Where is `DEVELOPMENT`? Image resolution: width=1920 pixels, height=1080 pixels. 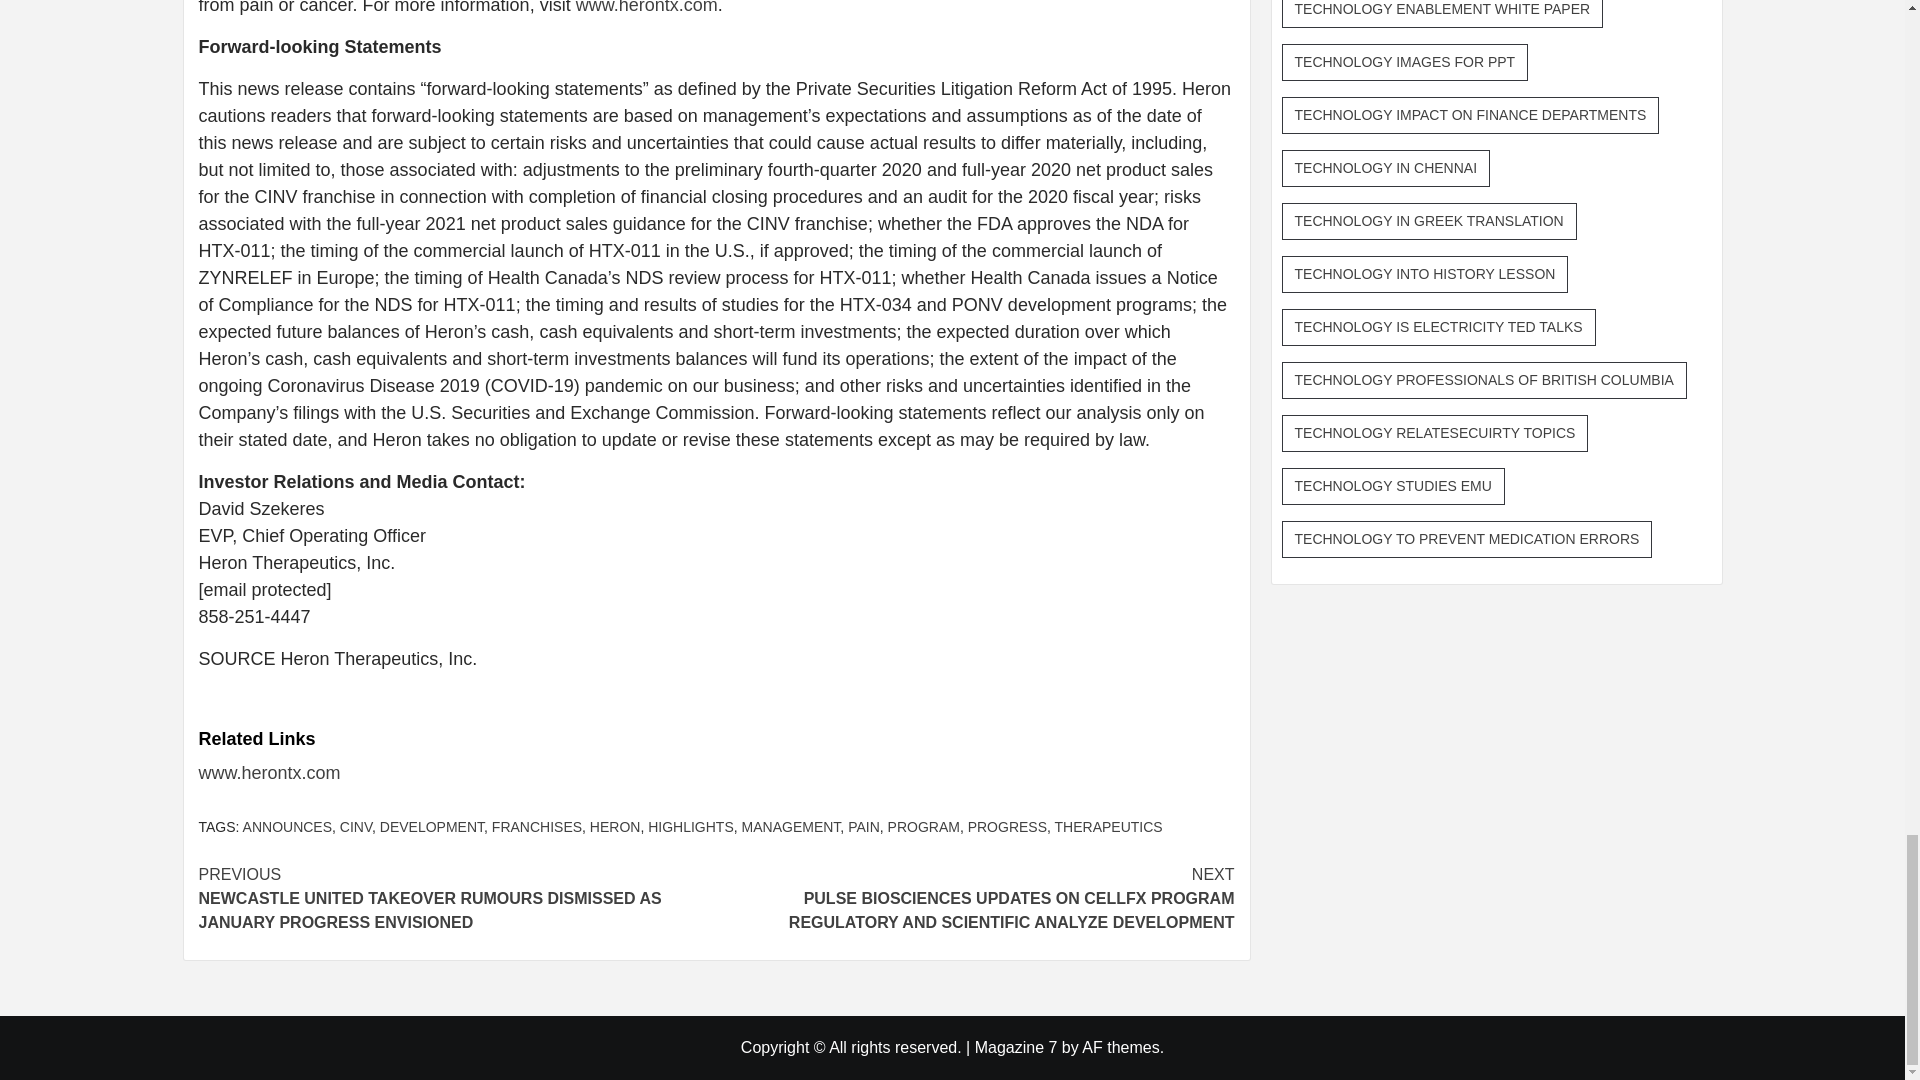
DEVELOPMENT is located at coordinates (432, 826).